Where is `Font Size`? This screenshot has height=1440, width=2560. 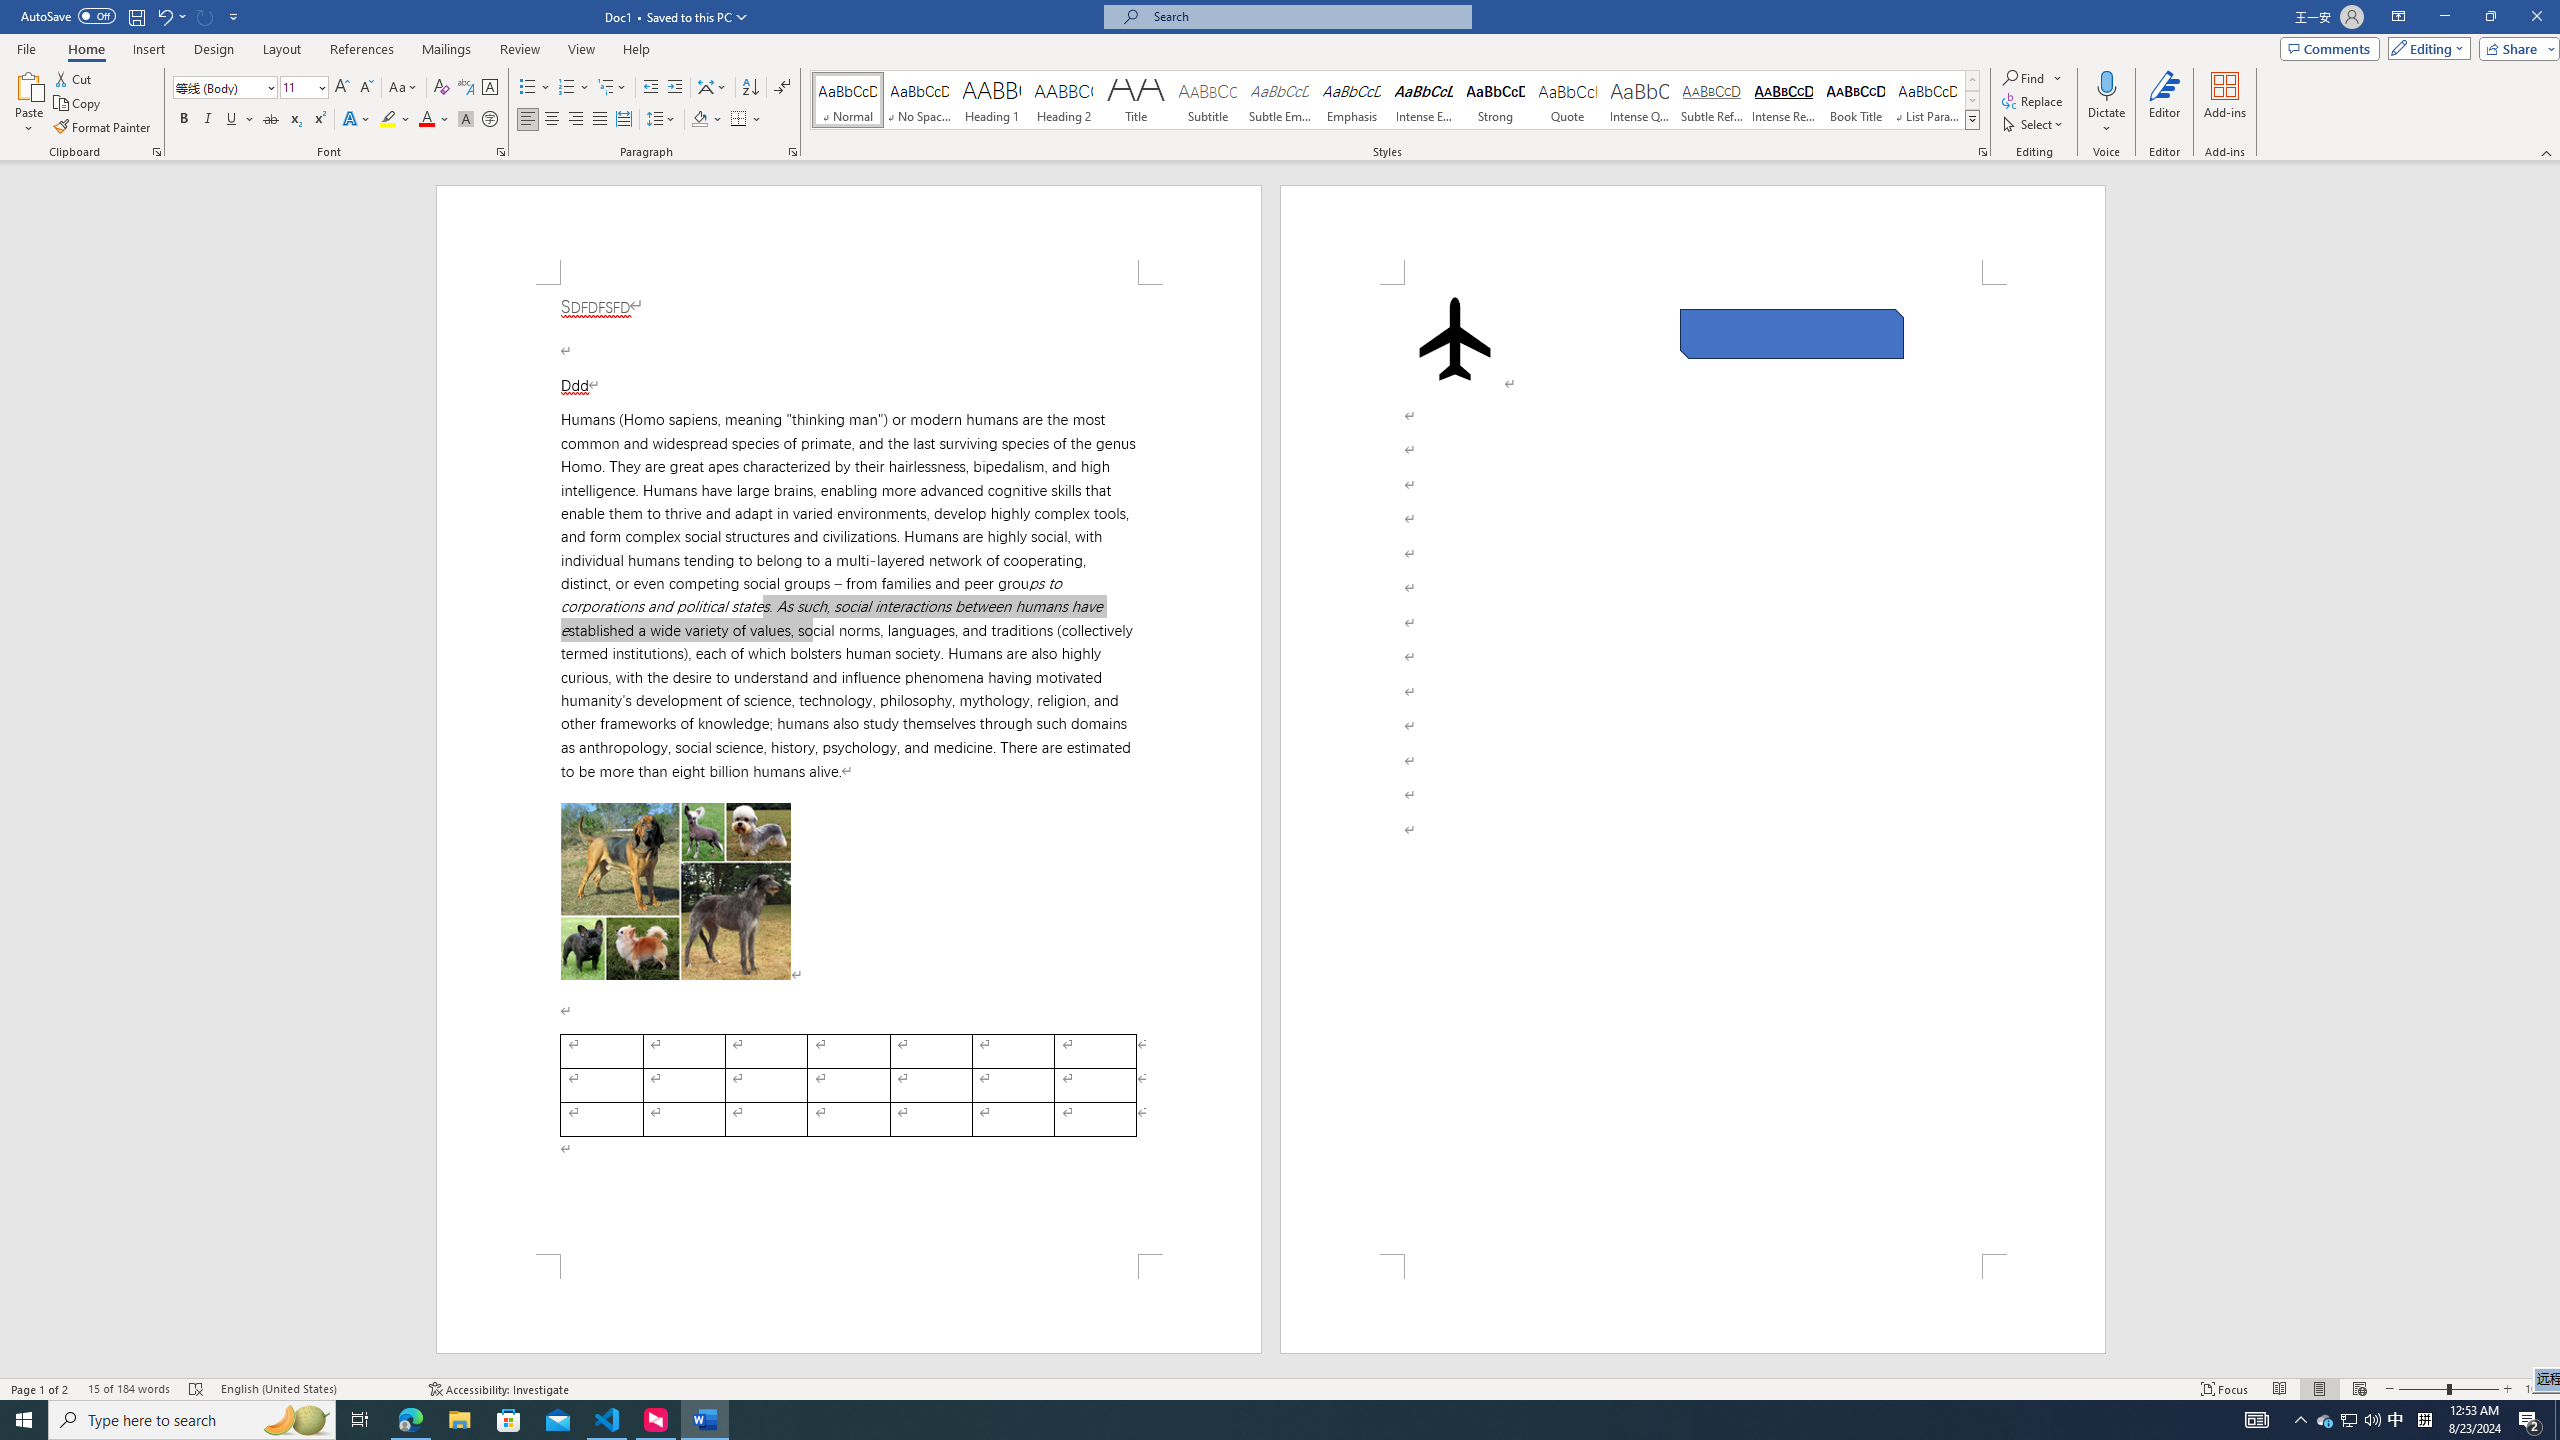 Font Size is located at coordinates (304, 88).